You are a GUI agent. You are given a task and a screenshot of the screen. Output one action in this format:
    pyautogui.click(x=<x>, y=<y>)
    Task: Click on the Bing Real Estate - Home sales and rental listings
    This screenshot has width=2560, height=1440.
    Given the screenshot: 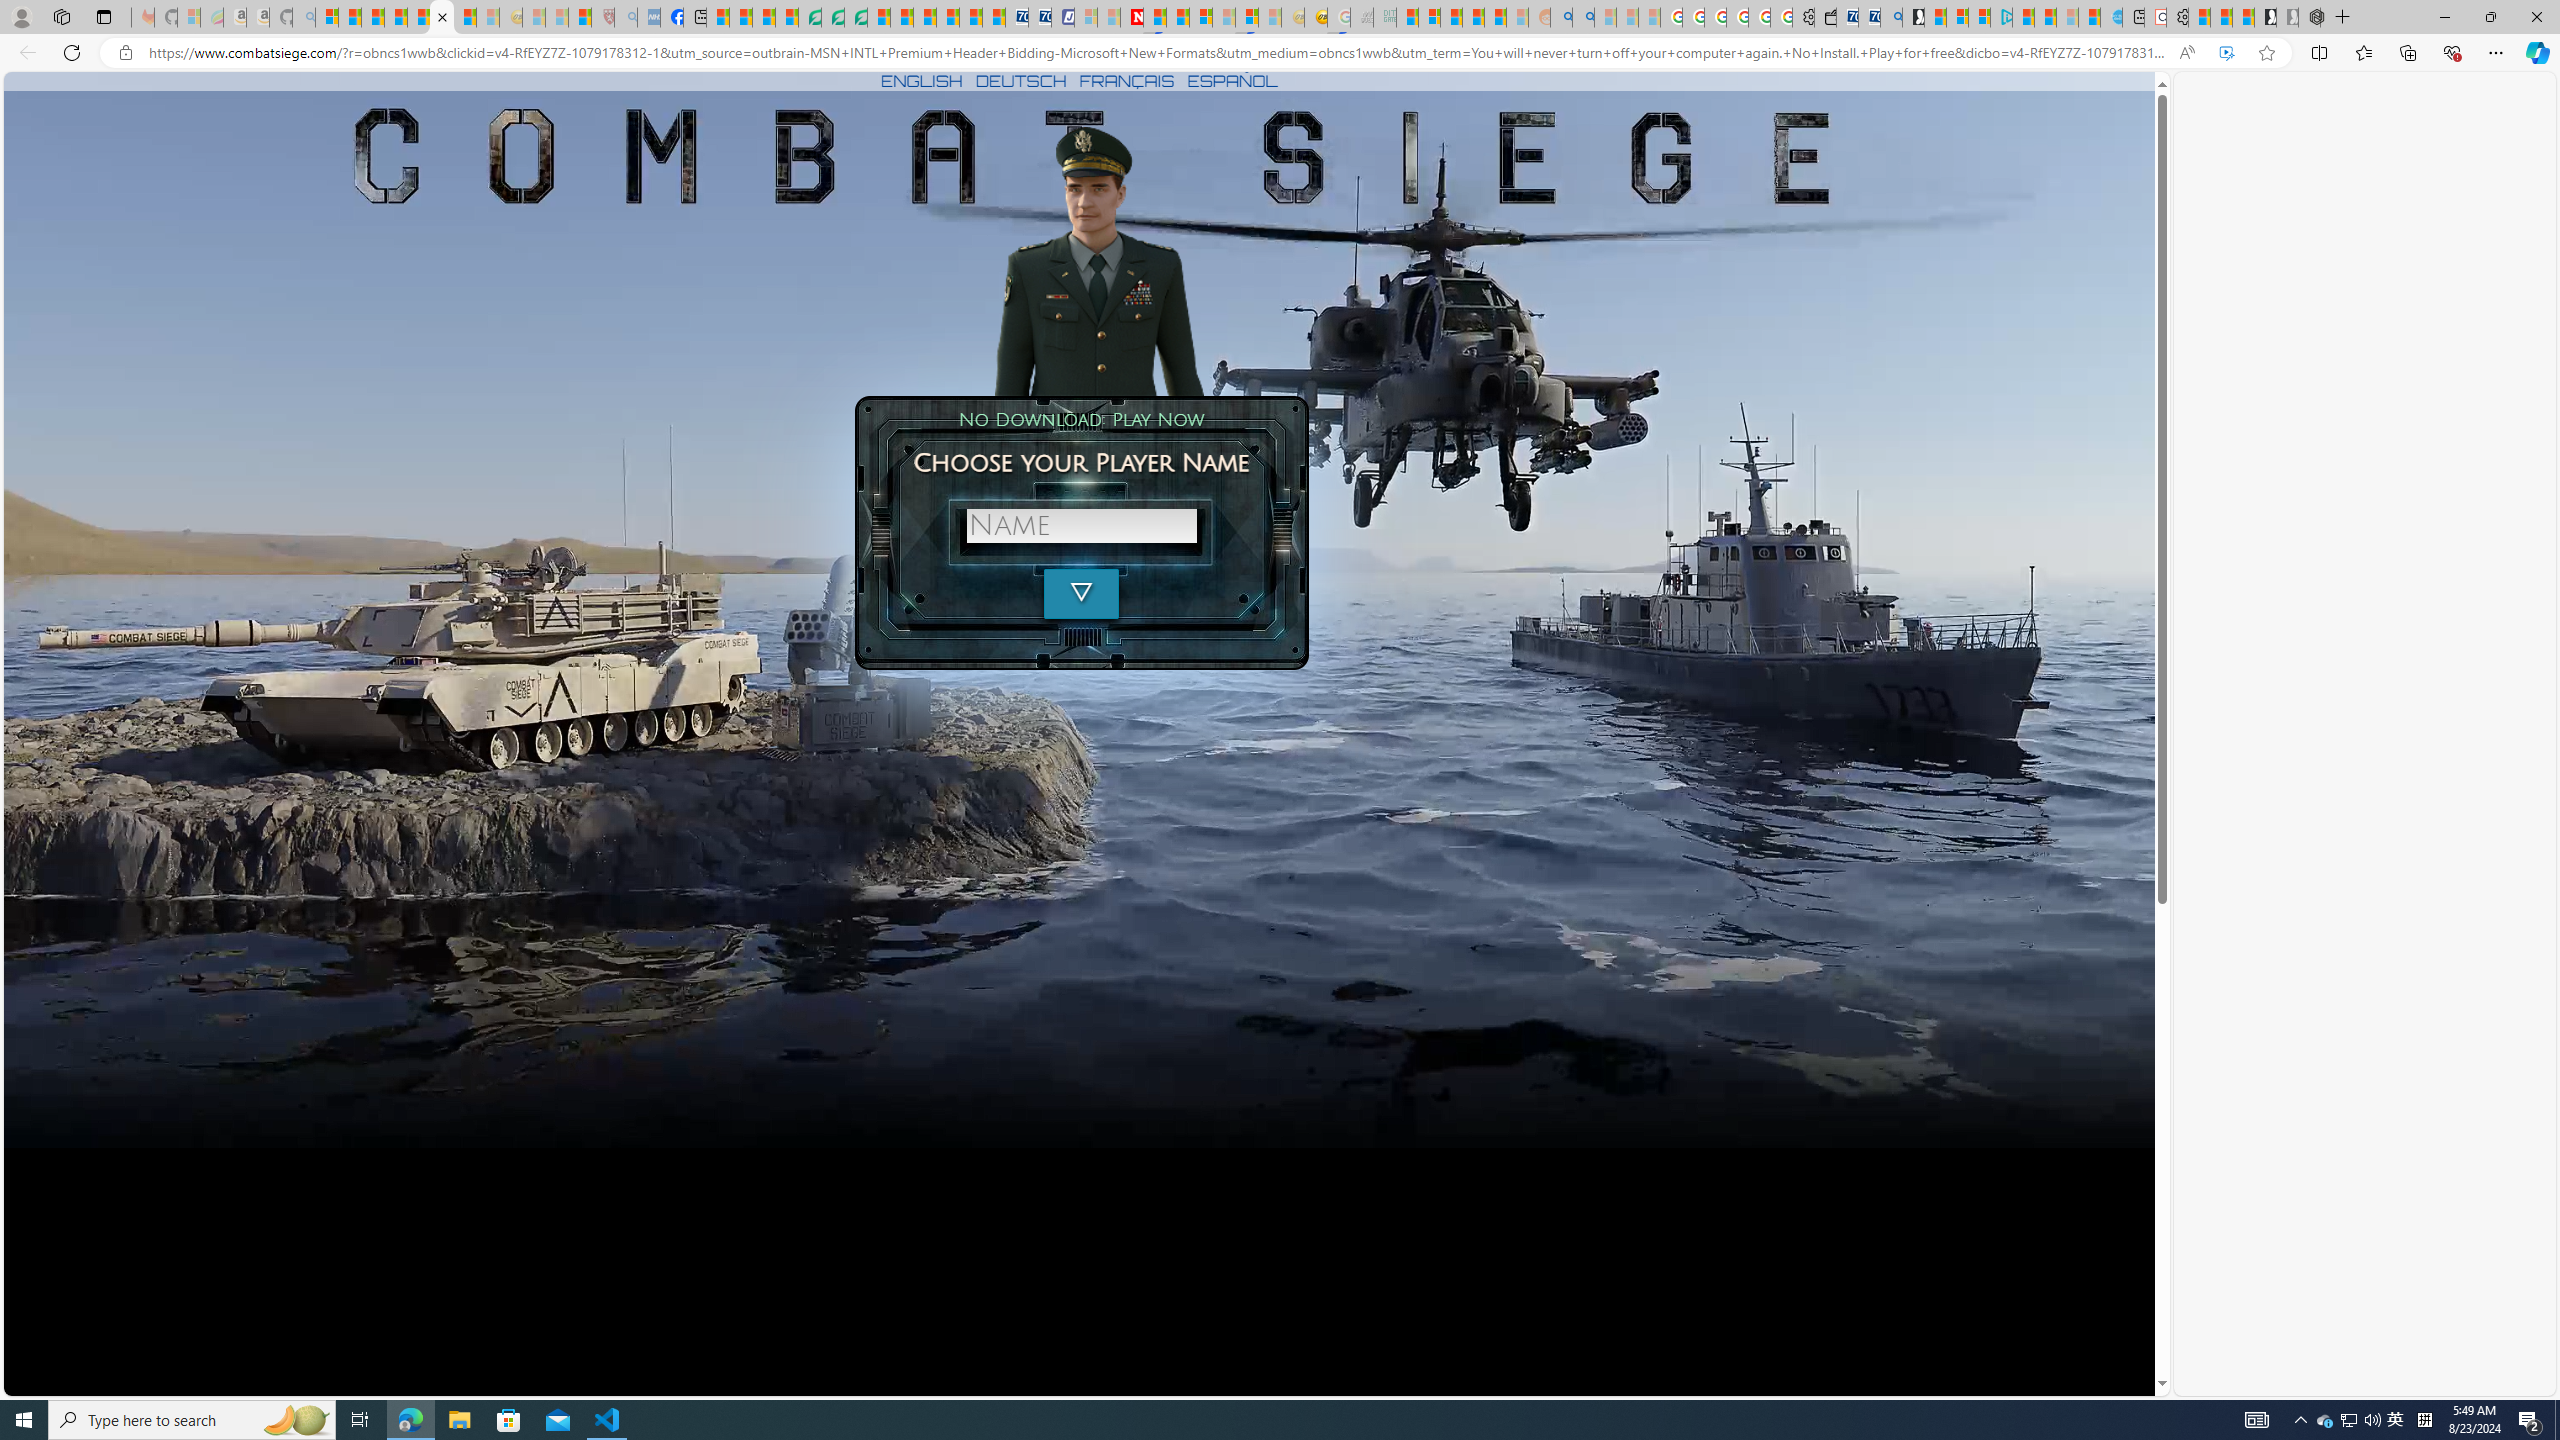 What is the action you would take?
    pyautogui.click(x=1890, y=17)
    